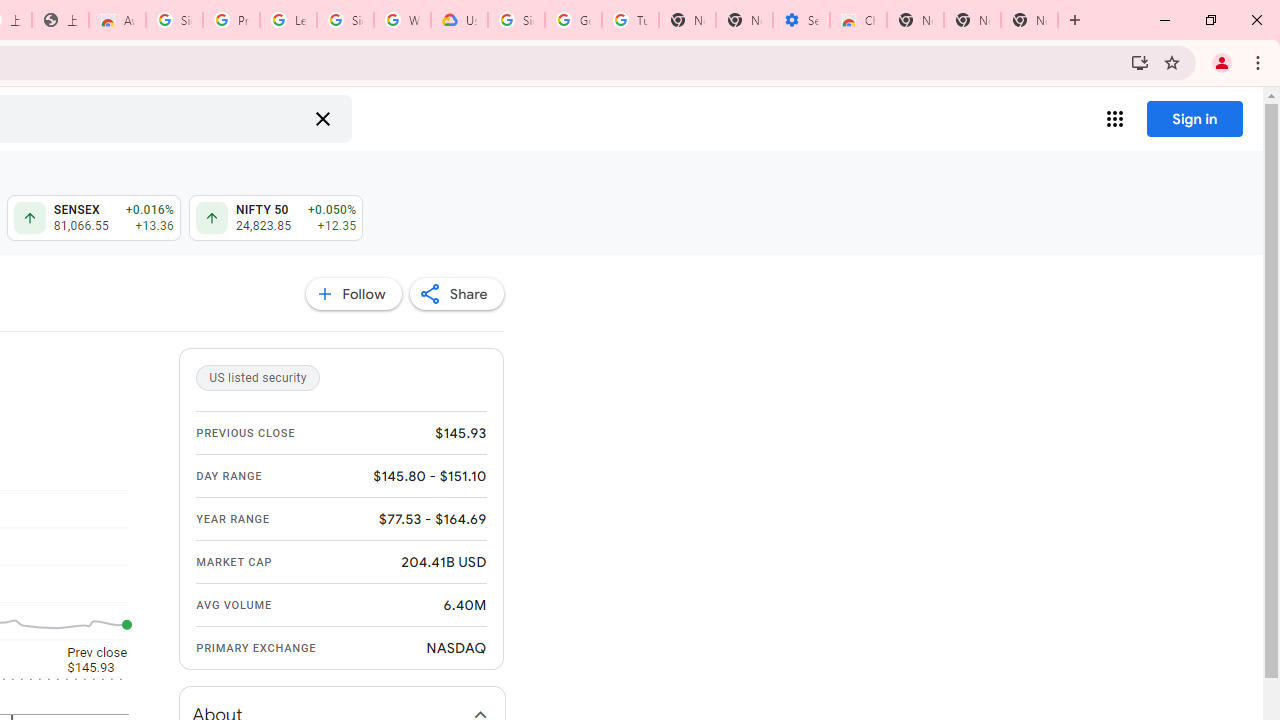  Describe the element at coordinates (1140, 62) in the screenshot. I see `Install Google Finance` at that location.